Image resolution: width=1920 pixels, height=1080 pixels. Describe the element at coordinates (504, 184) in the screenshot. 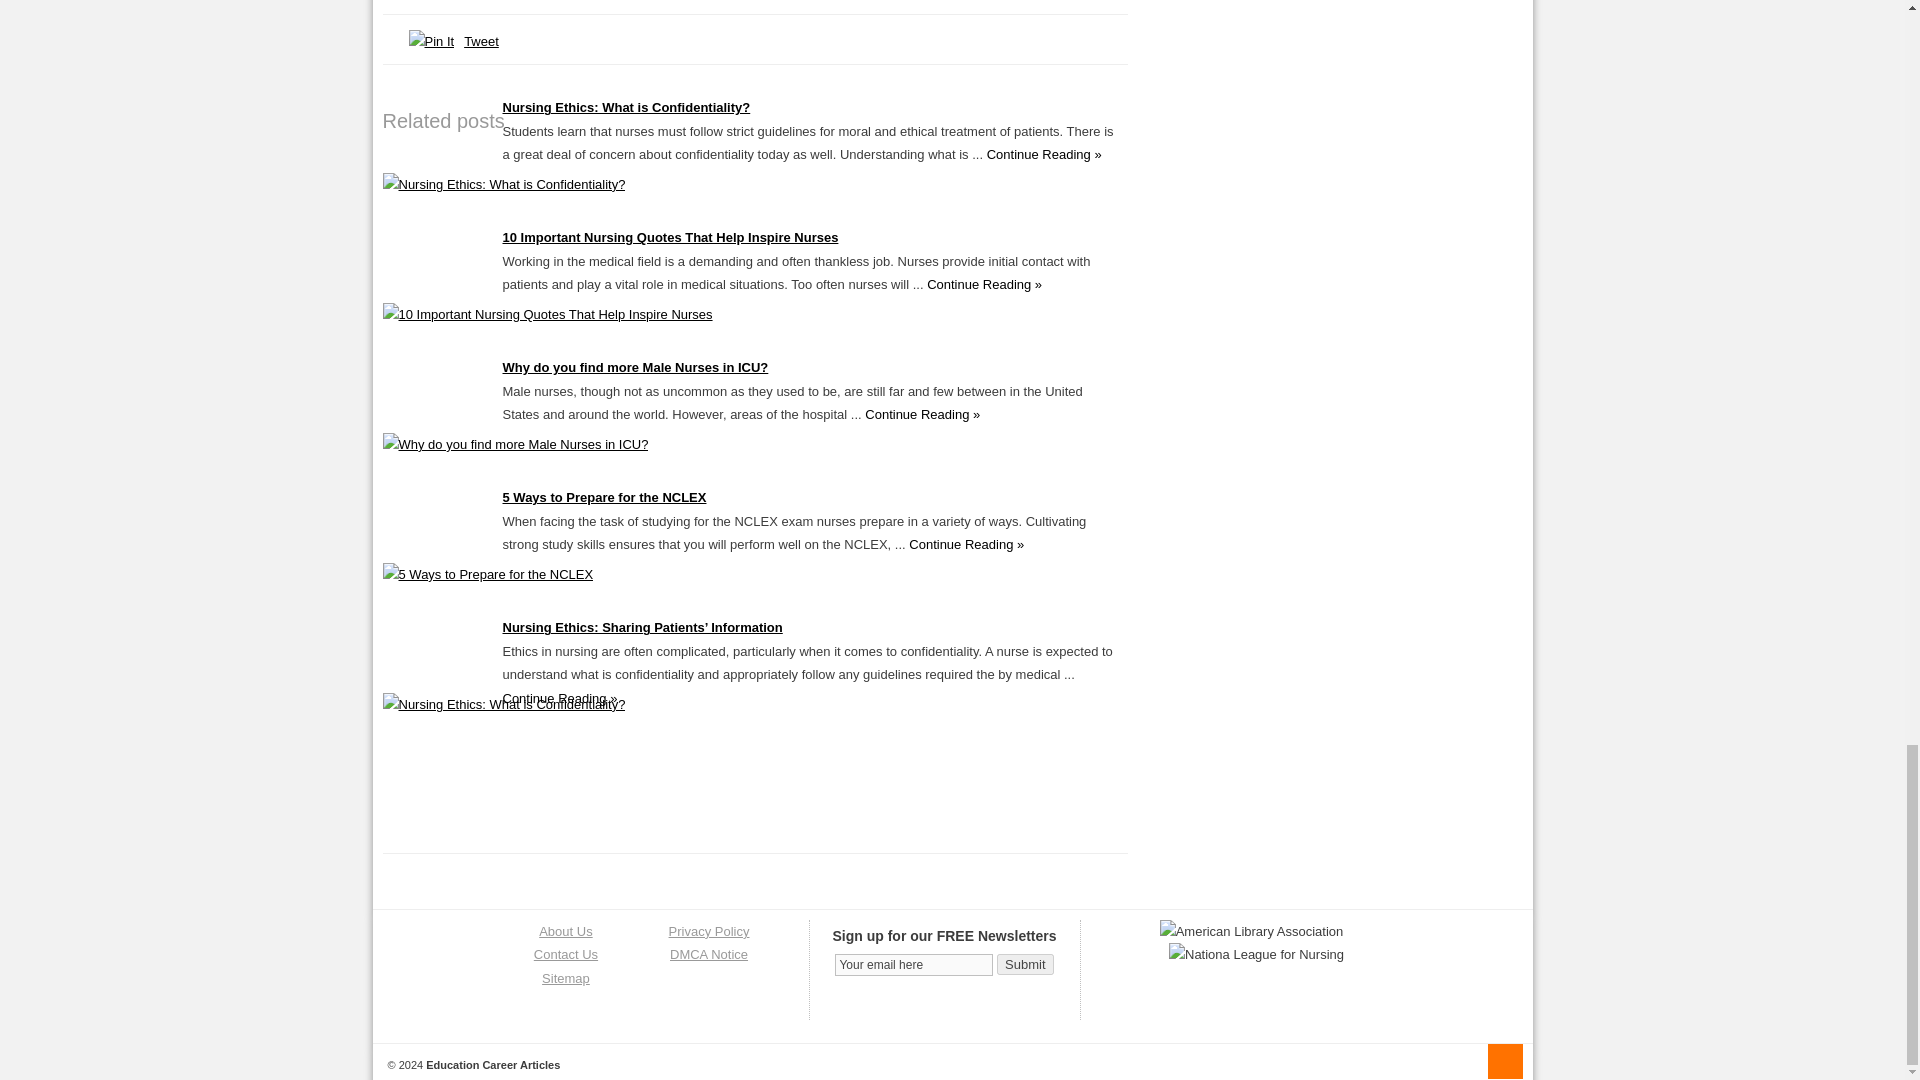

I see `Nursing Ethics: What is Confidentiality?` at that location.